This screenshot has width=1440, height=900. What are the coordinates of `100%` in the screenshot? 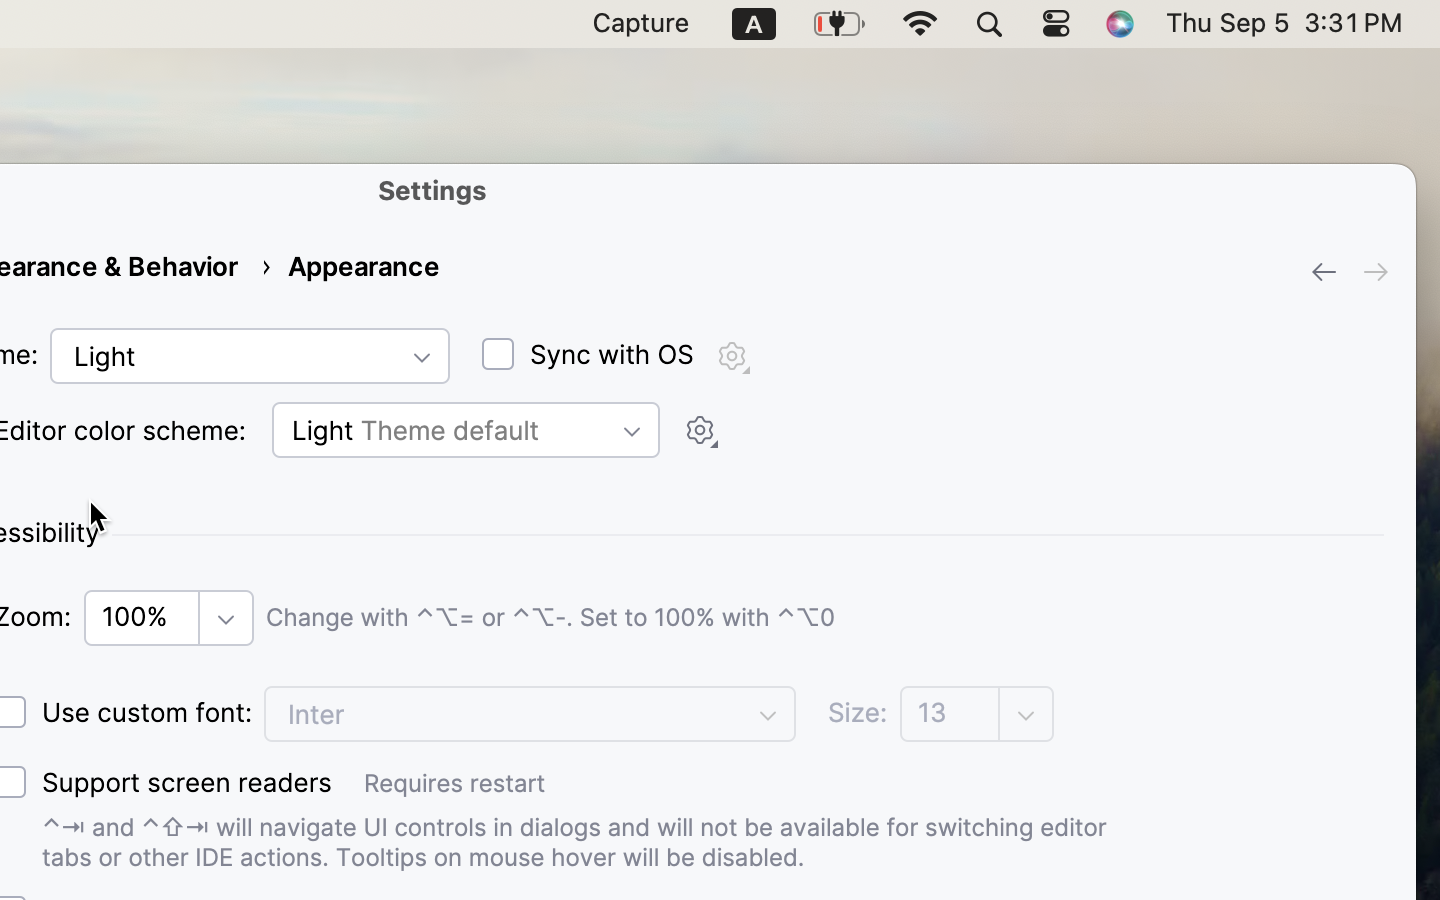 It's located at (144, 617).